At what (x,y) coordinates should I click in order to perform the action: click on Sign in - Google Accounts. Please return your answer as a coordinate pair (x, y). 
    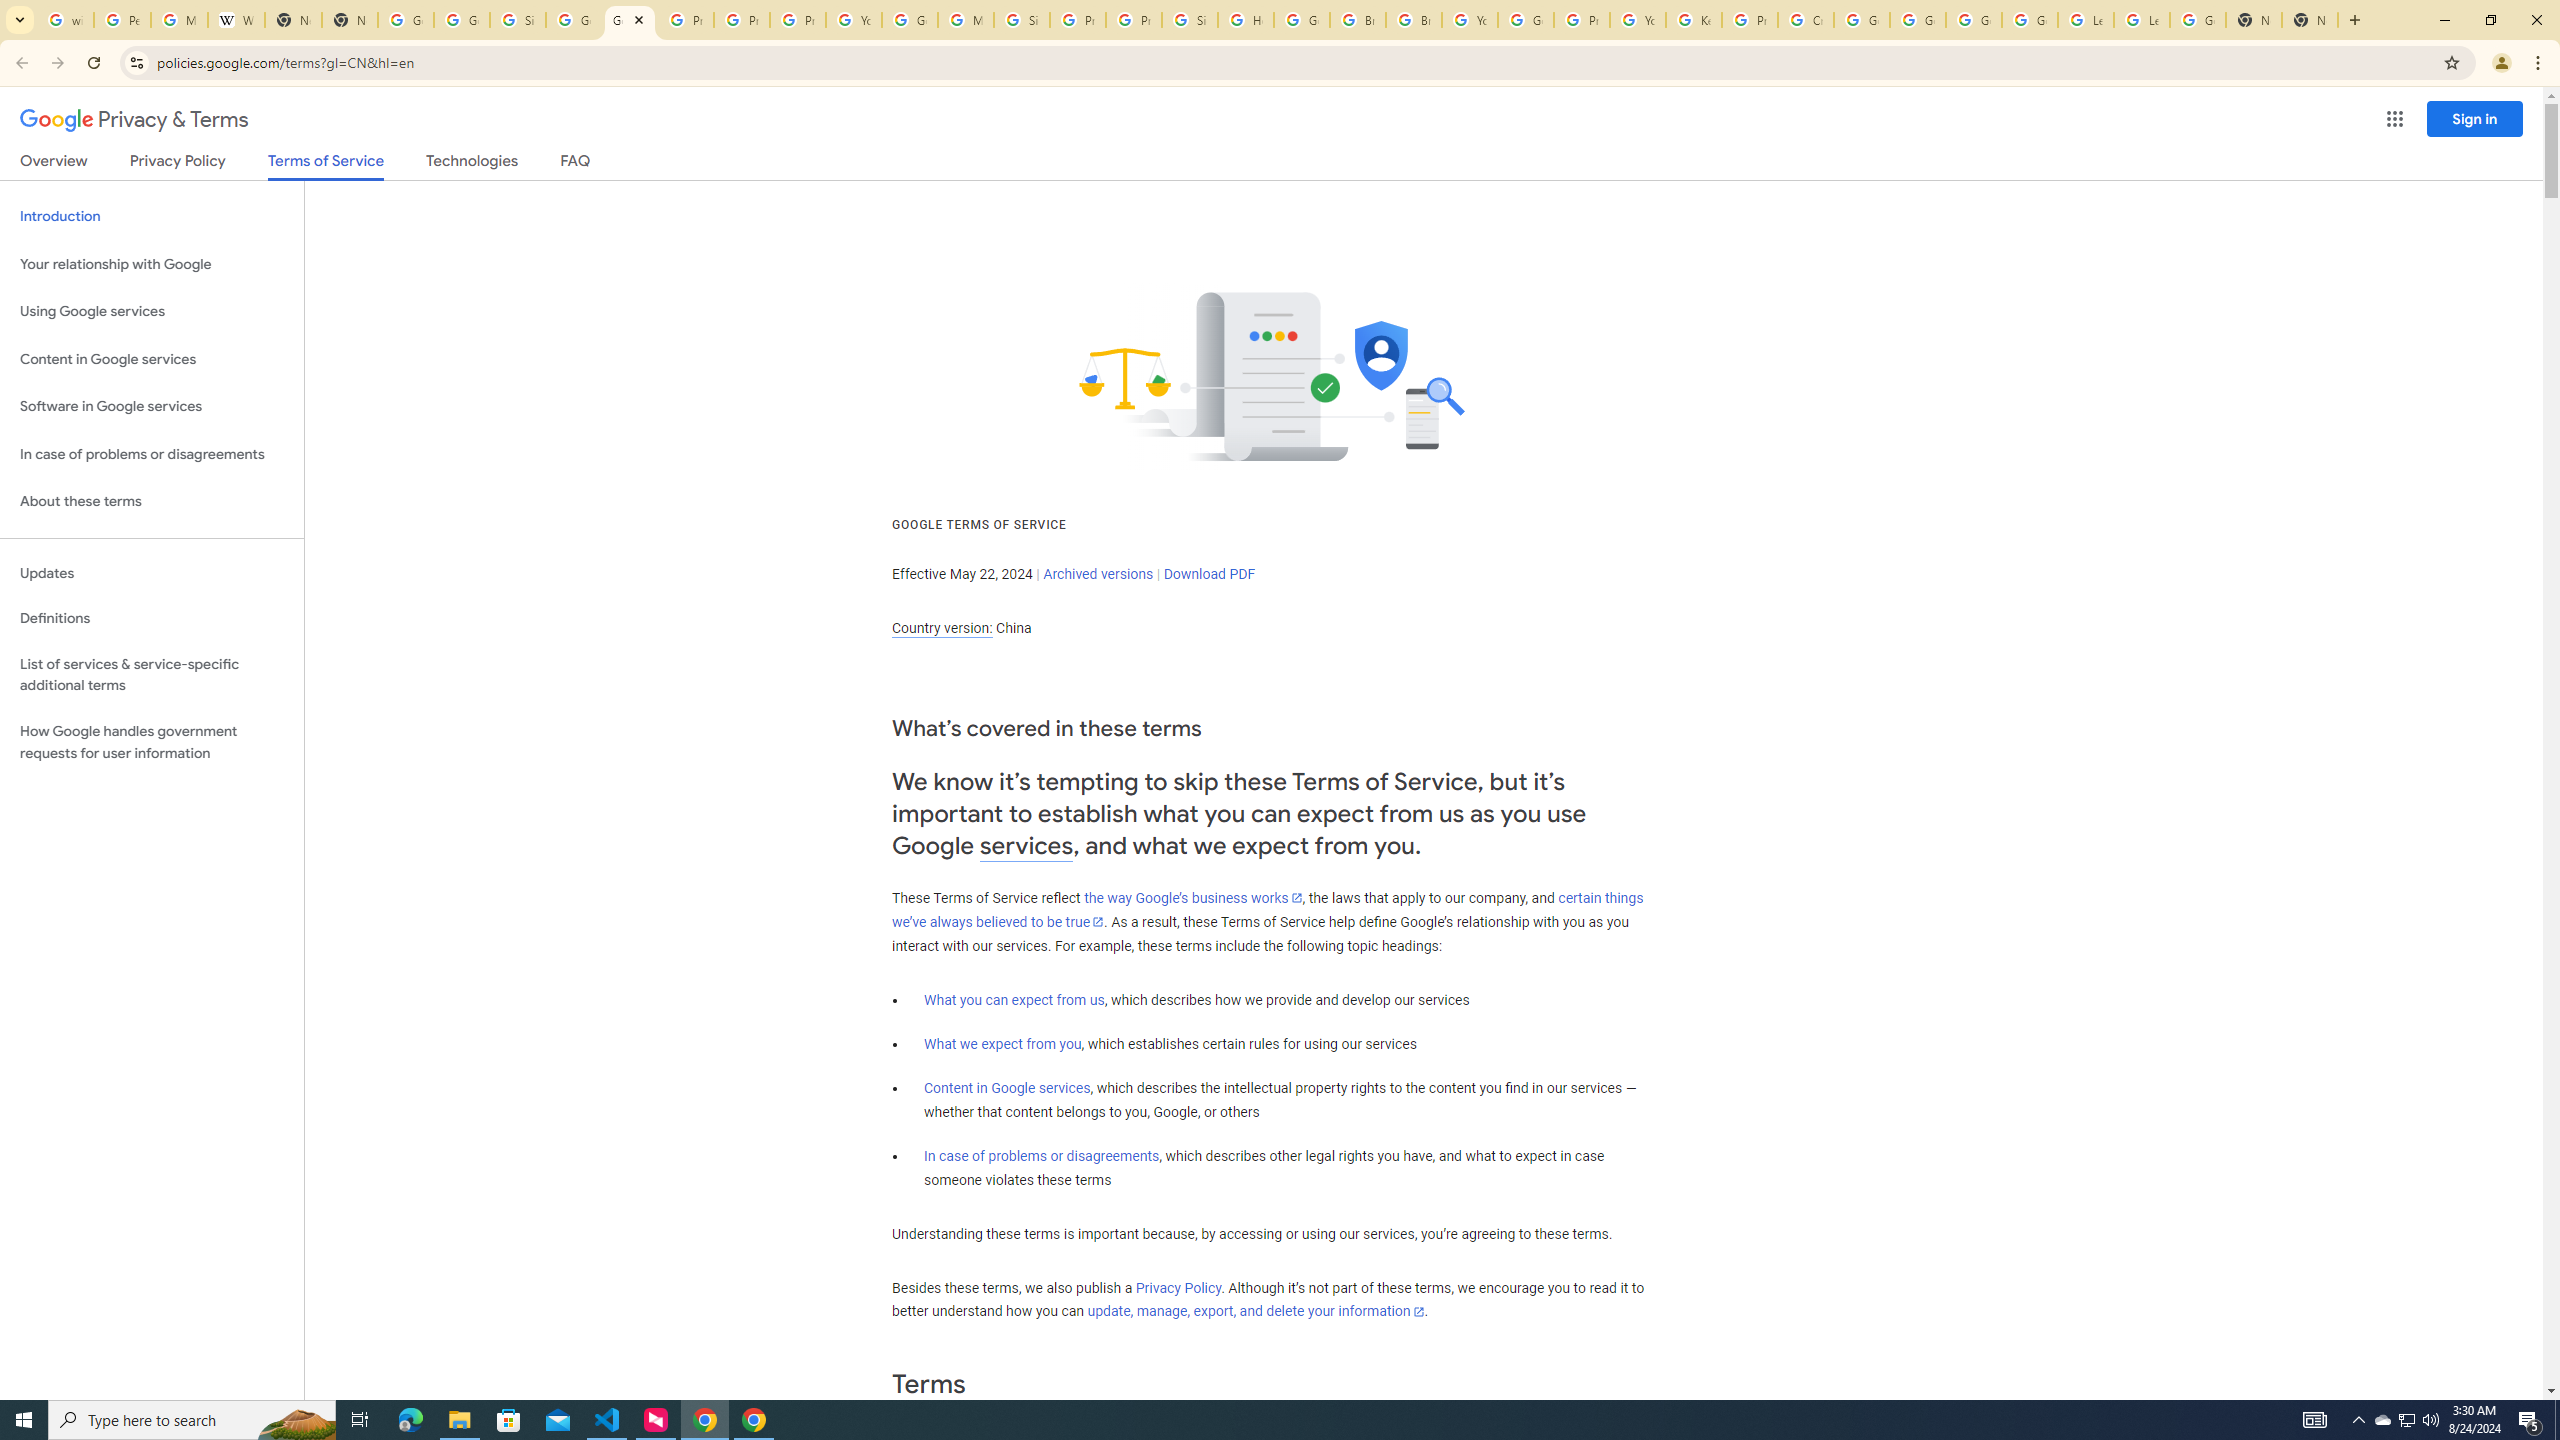
    Looking at the image, I should click on (1022, 20).